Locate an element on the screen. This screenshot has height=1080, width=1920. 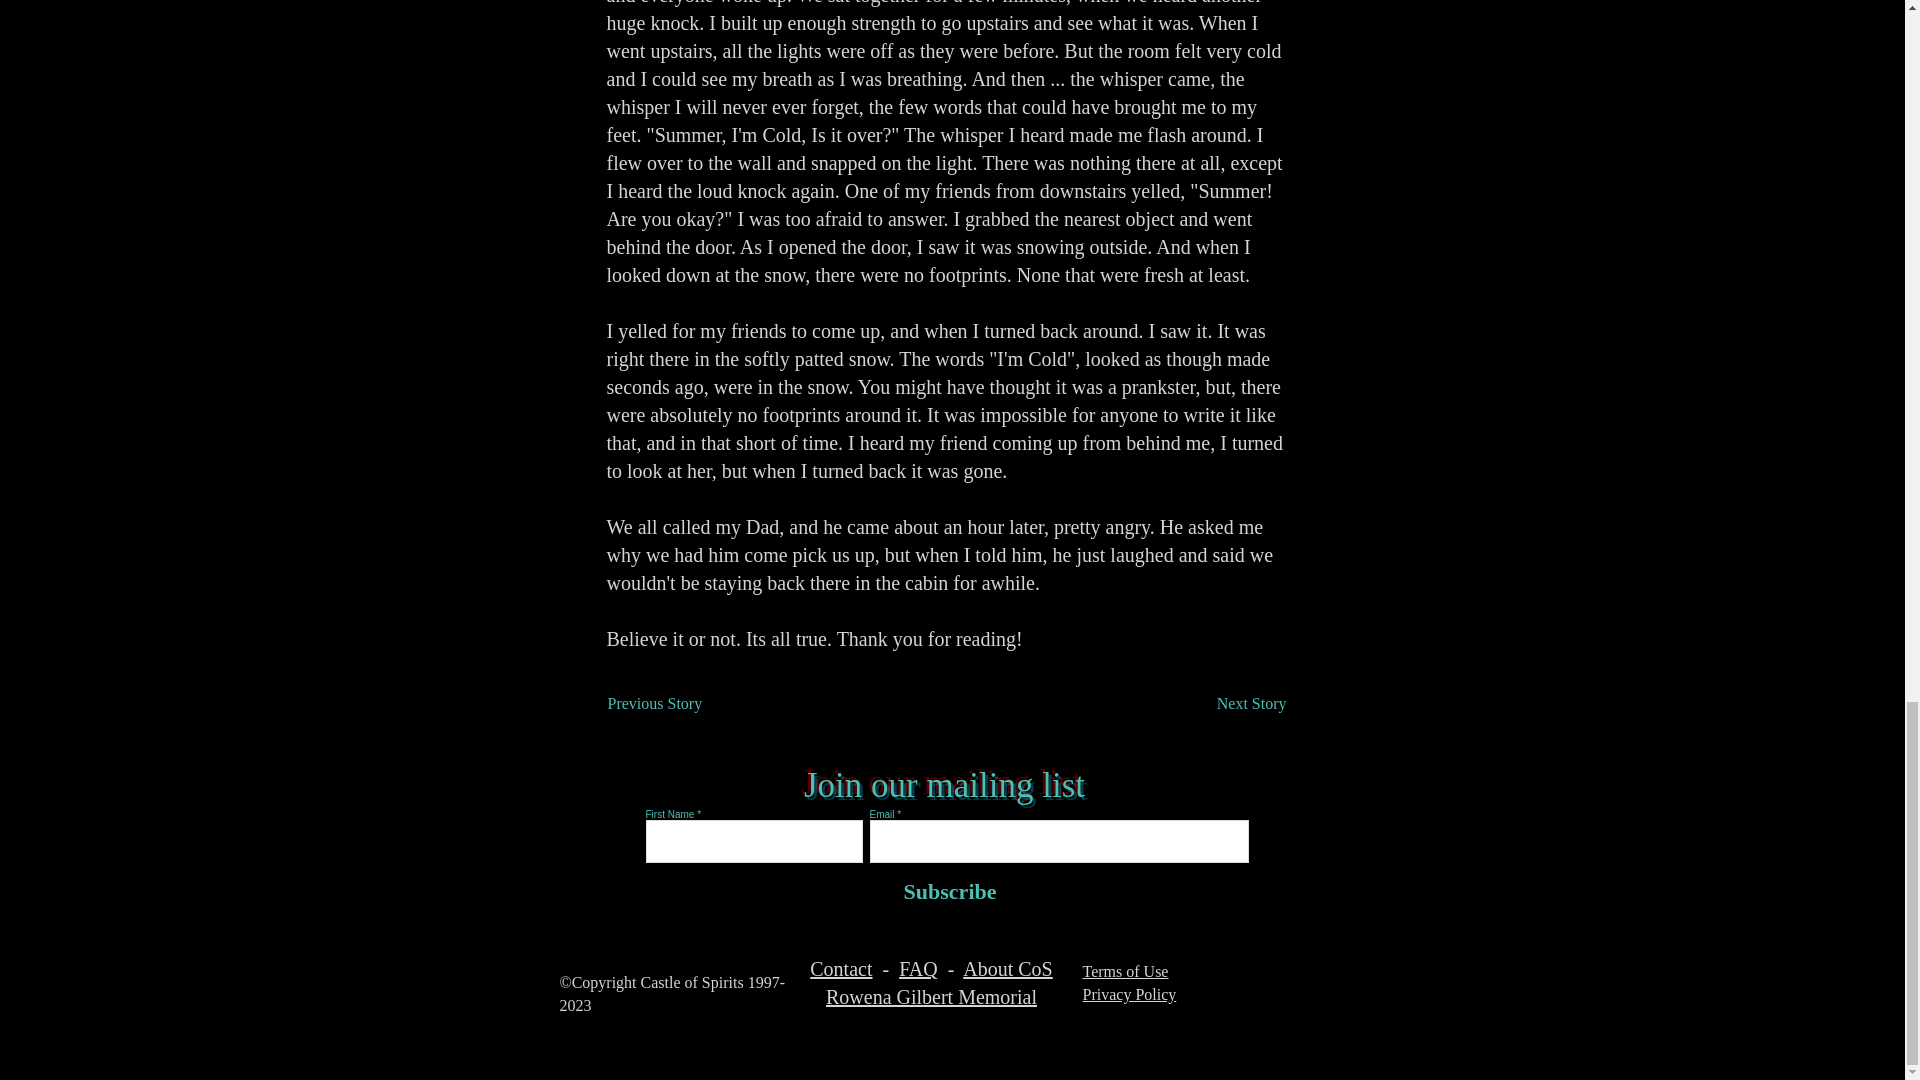
Previous Story is located at coordinates (674, 703).